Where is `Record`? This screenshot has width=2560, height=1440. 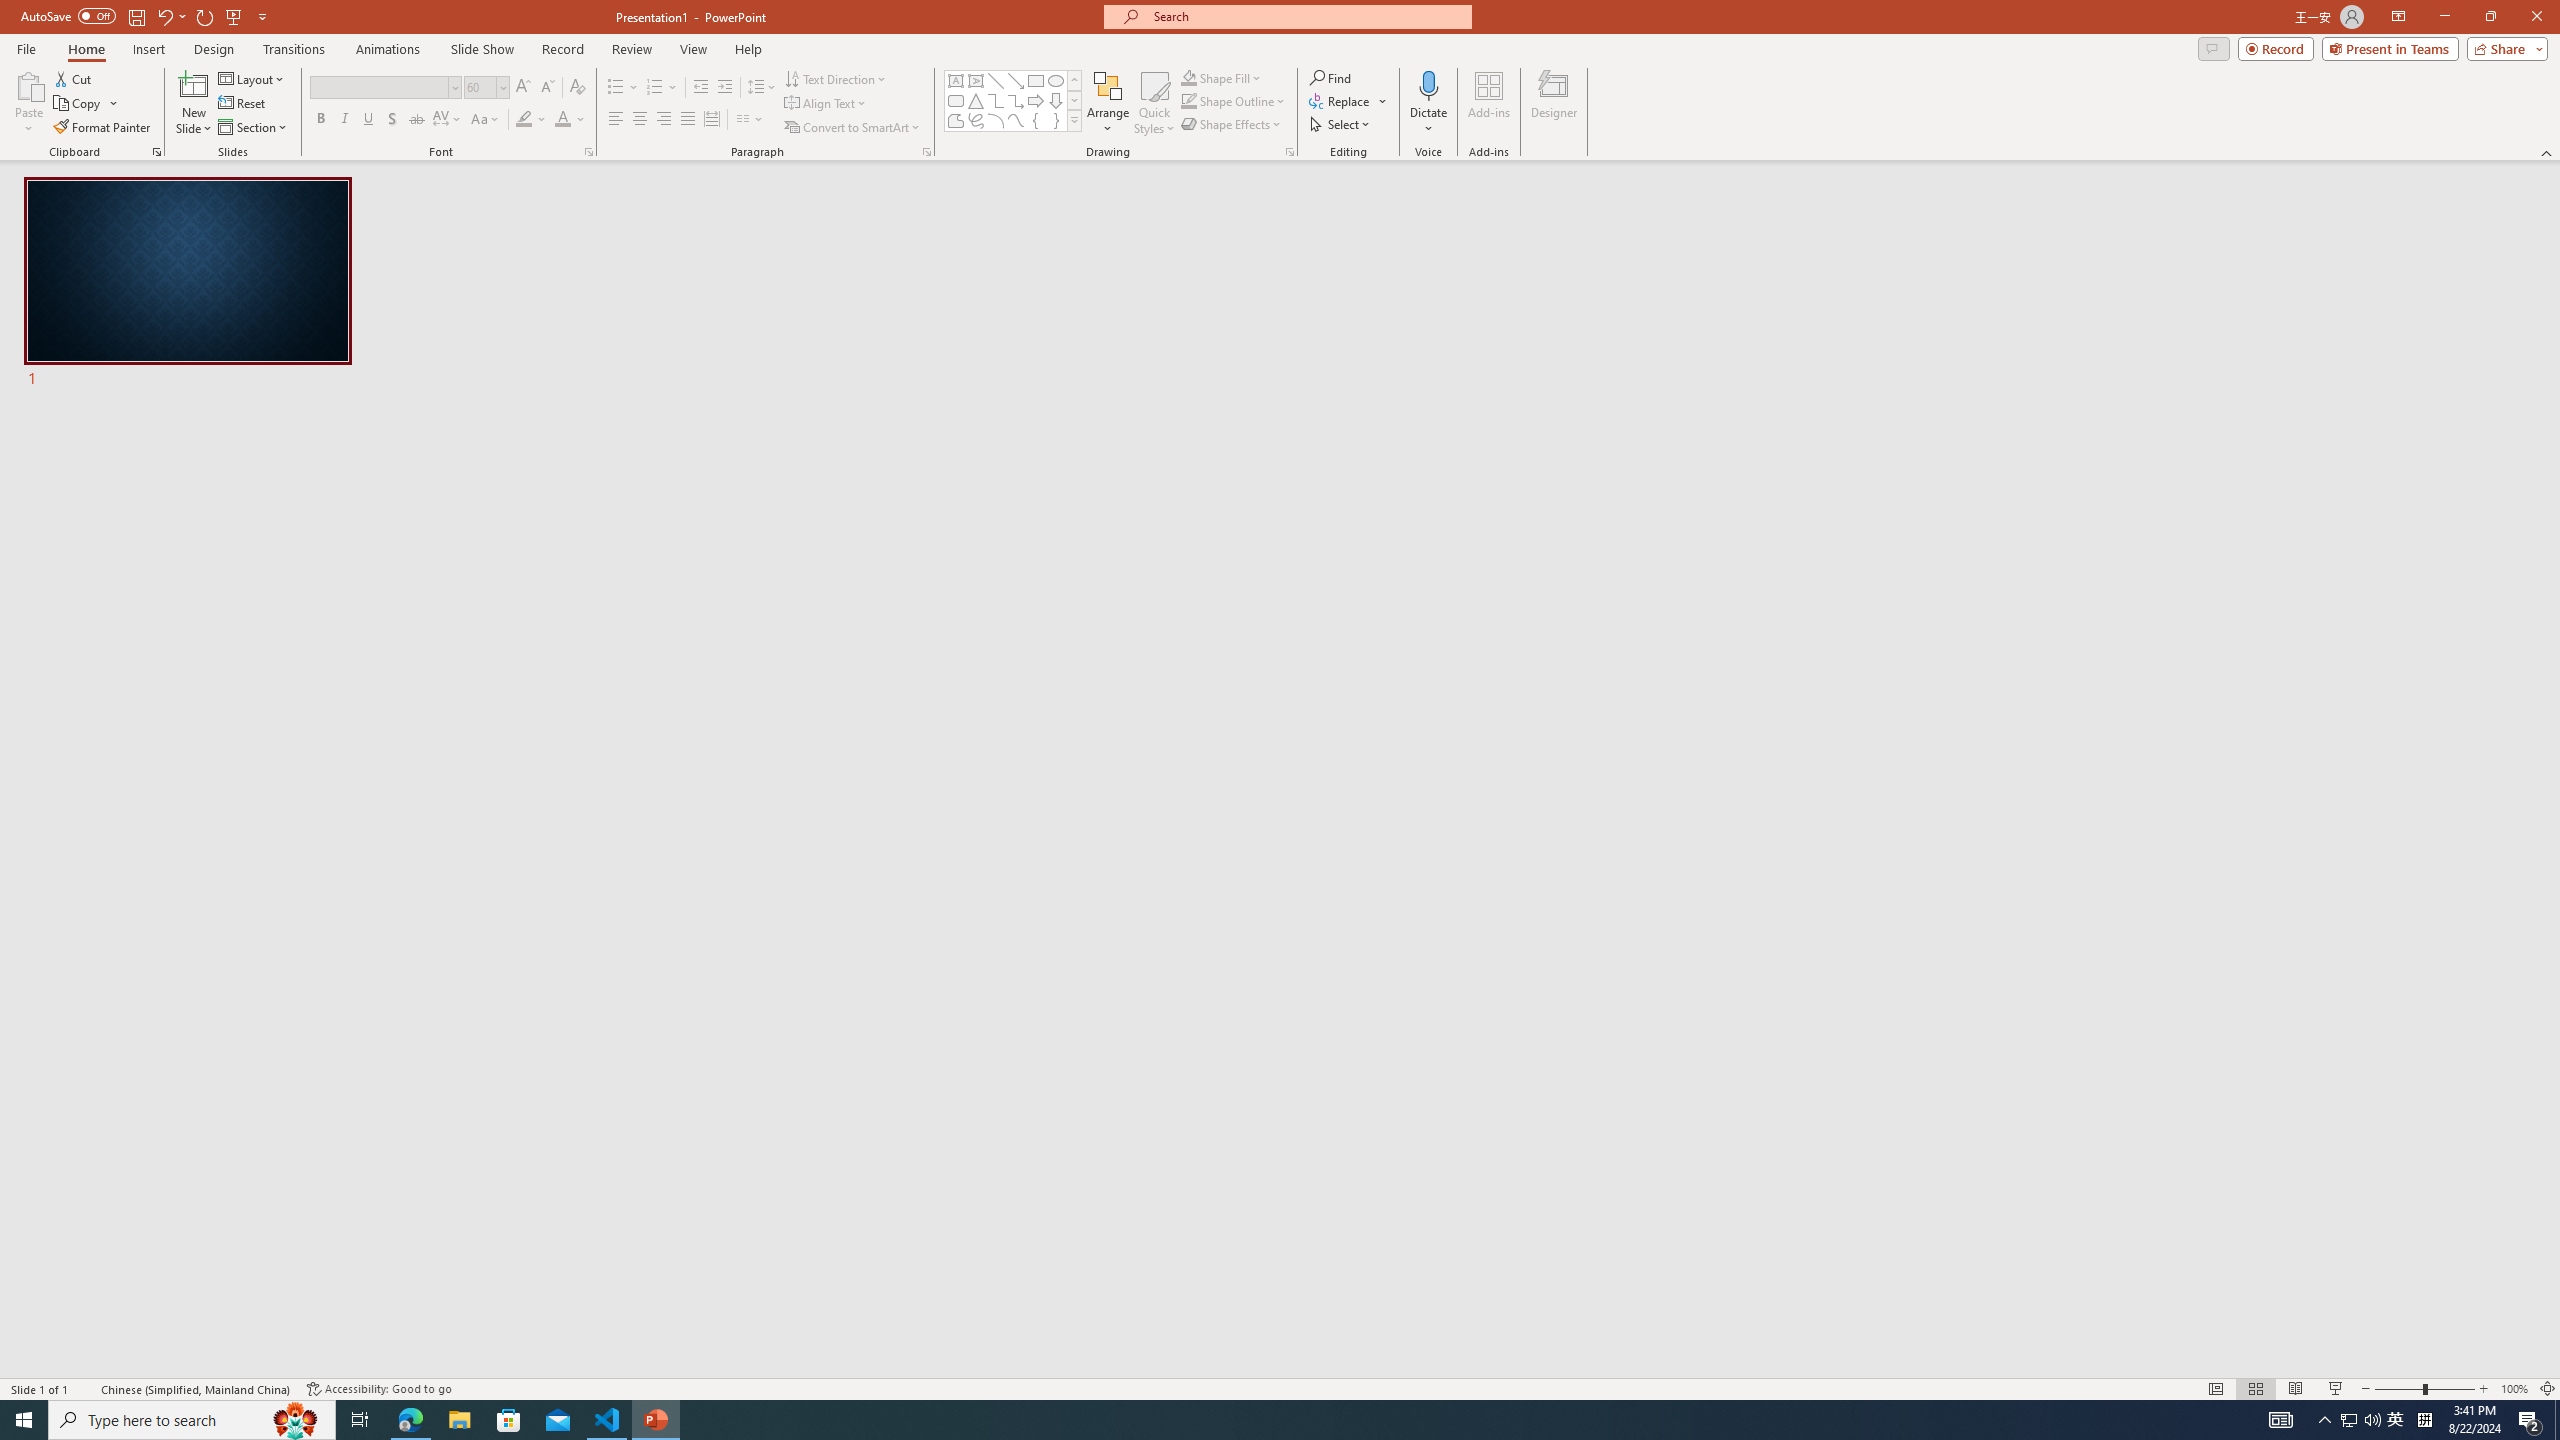 Record is located at coordinates (562, 49).